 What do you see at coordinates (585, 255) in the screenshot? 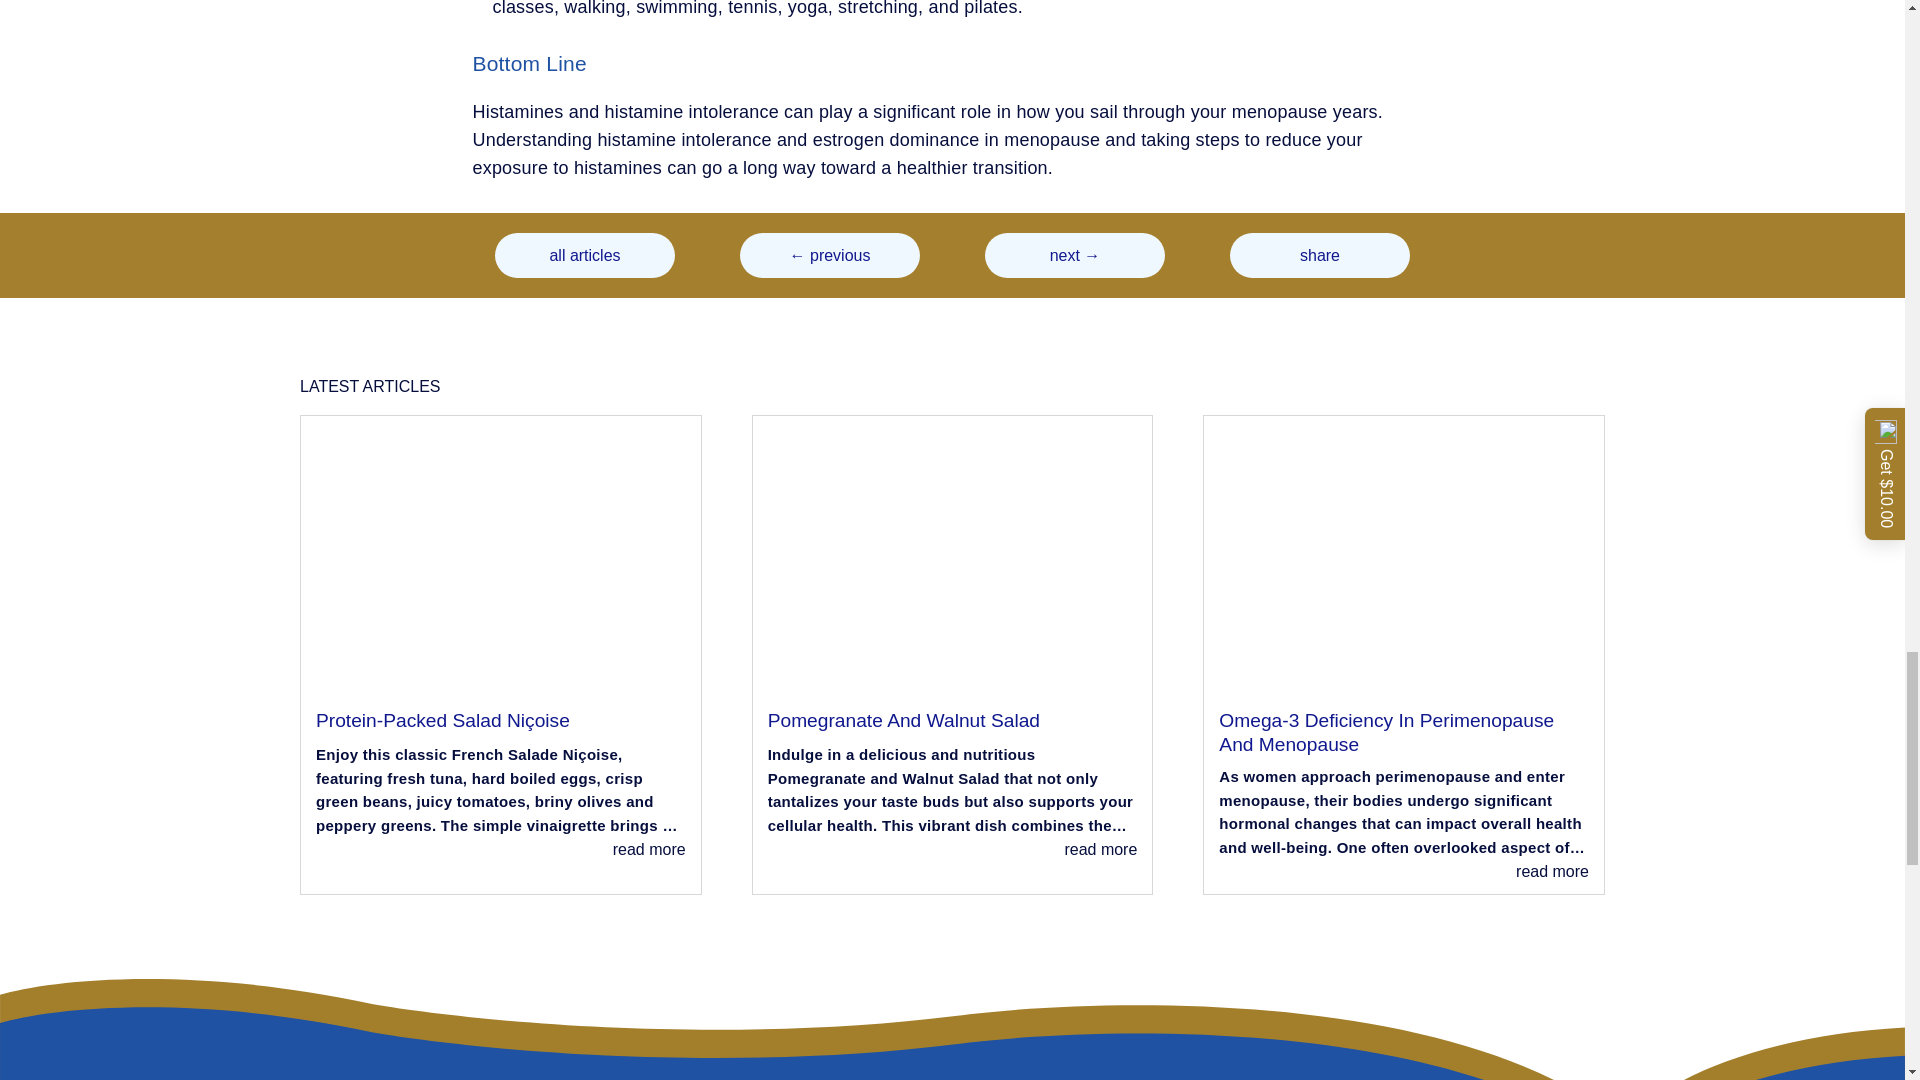
I see `all articles` at bounding box center [585, 255].